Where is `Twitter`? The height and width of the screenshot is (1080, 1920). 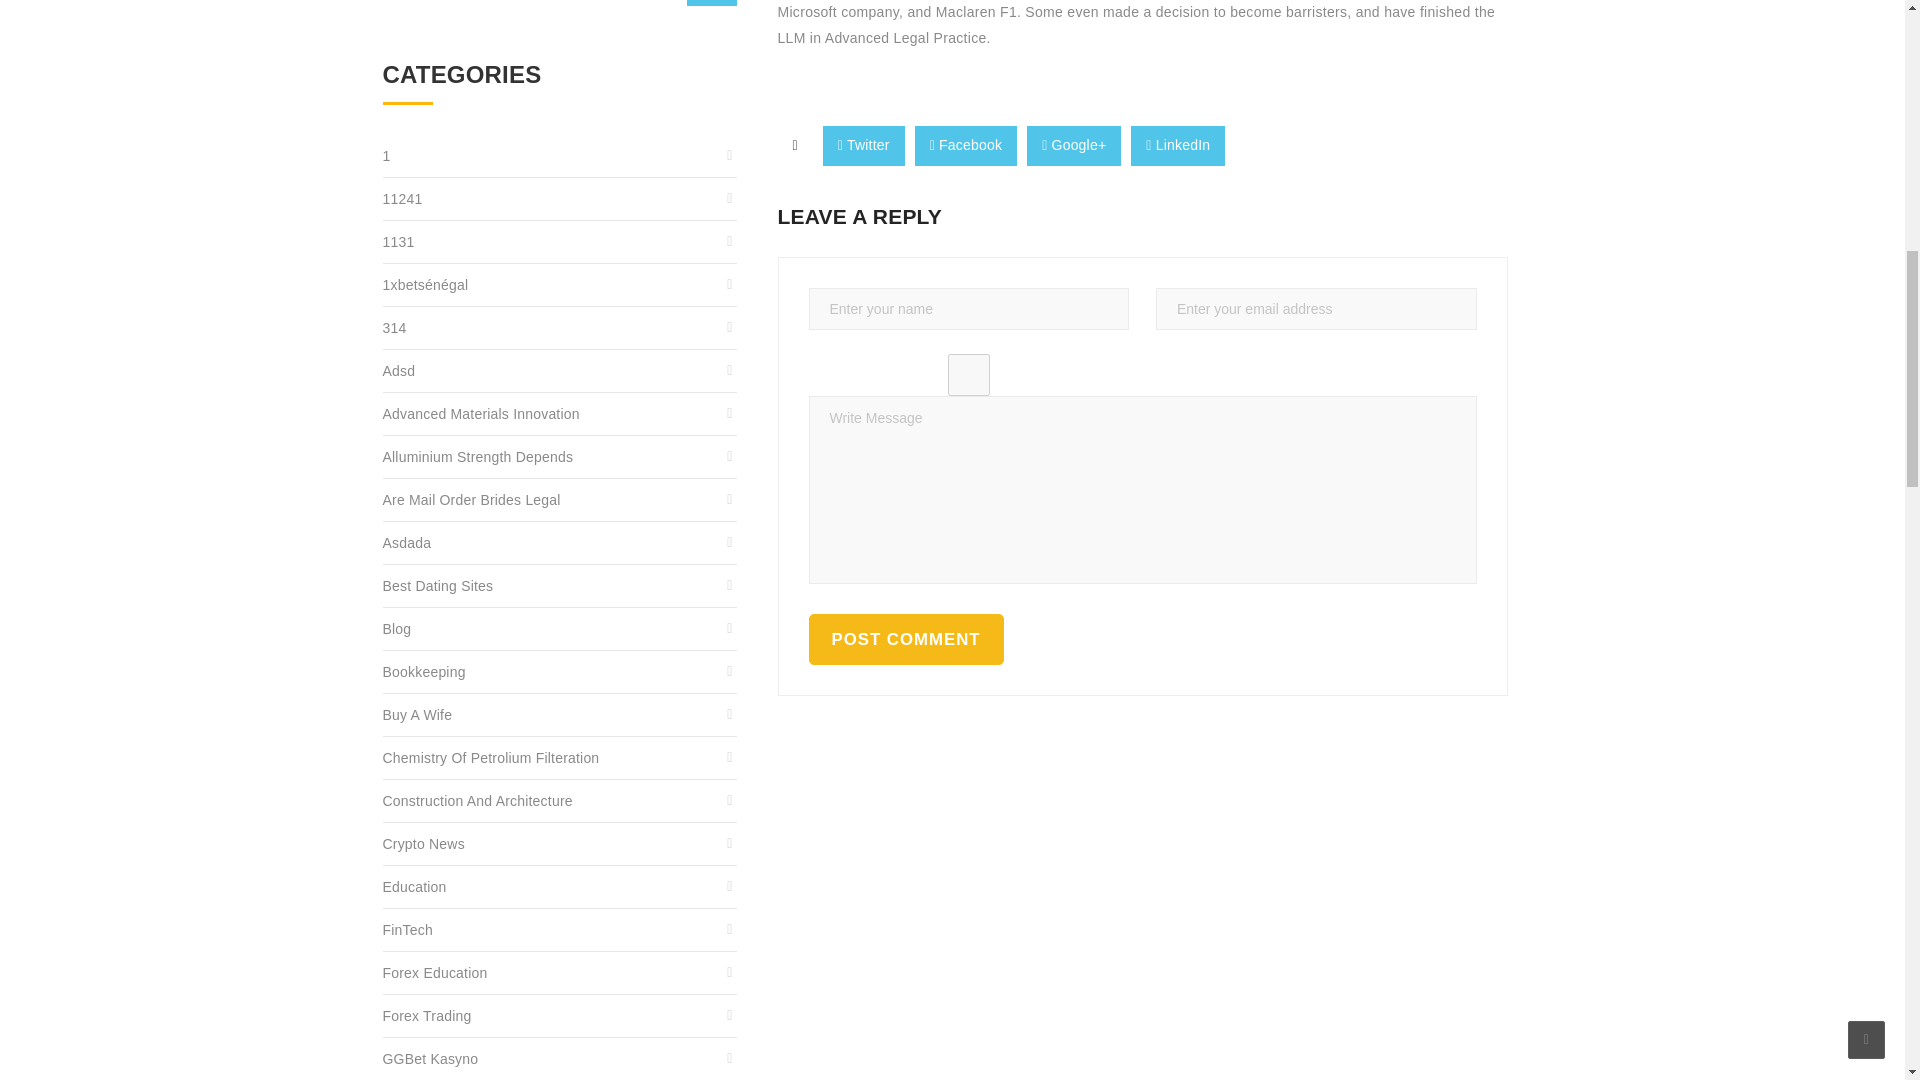
Twitter is located at coordinates (864, 146).